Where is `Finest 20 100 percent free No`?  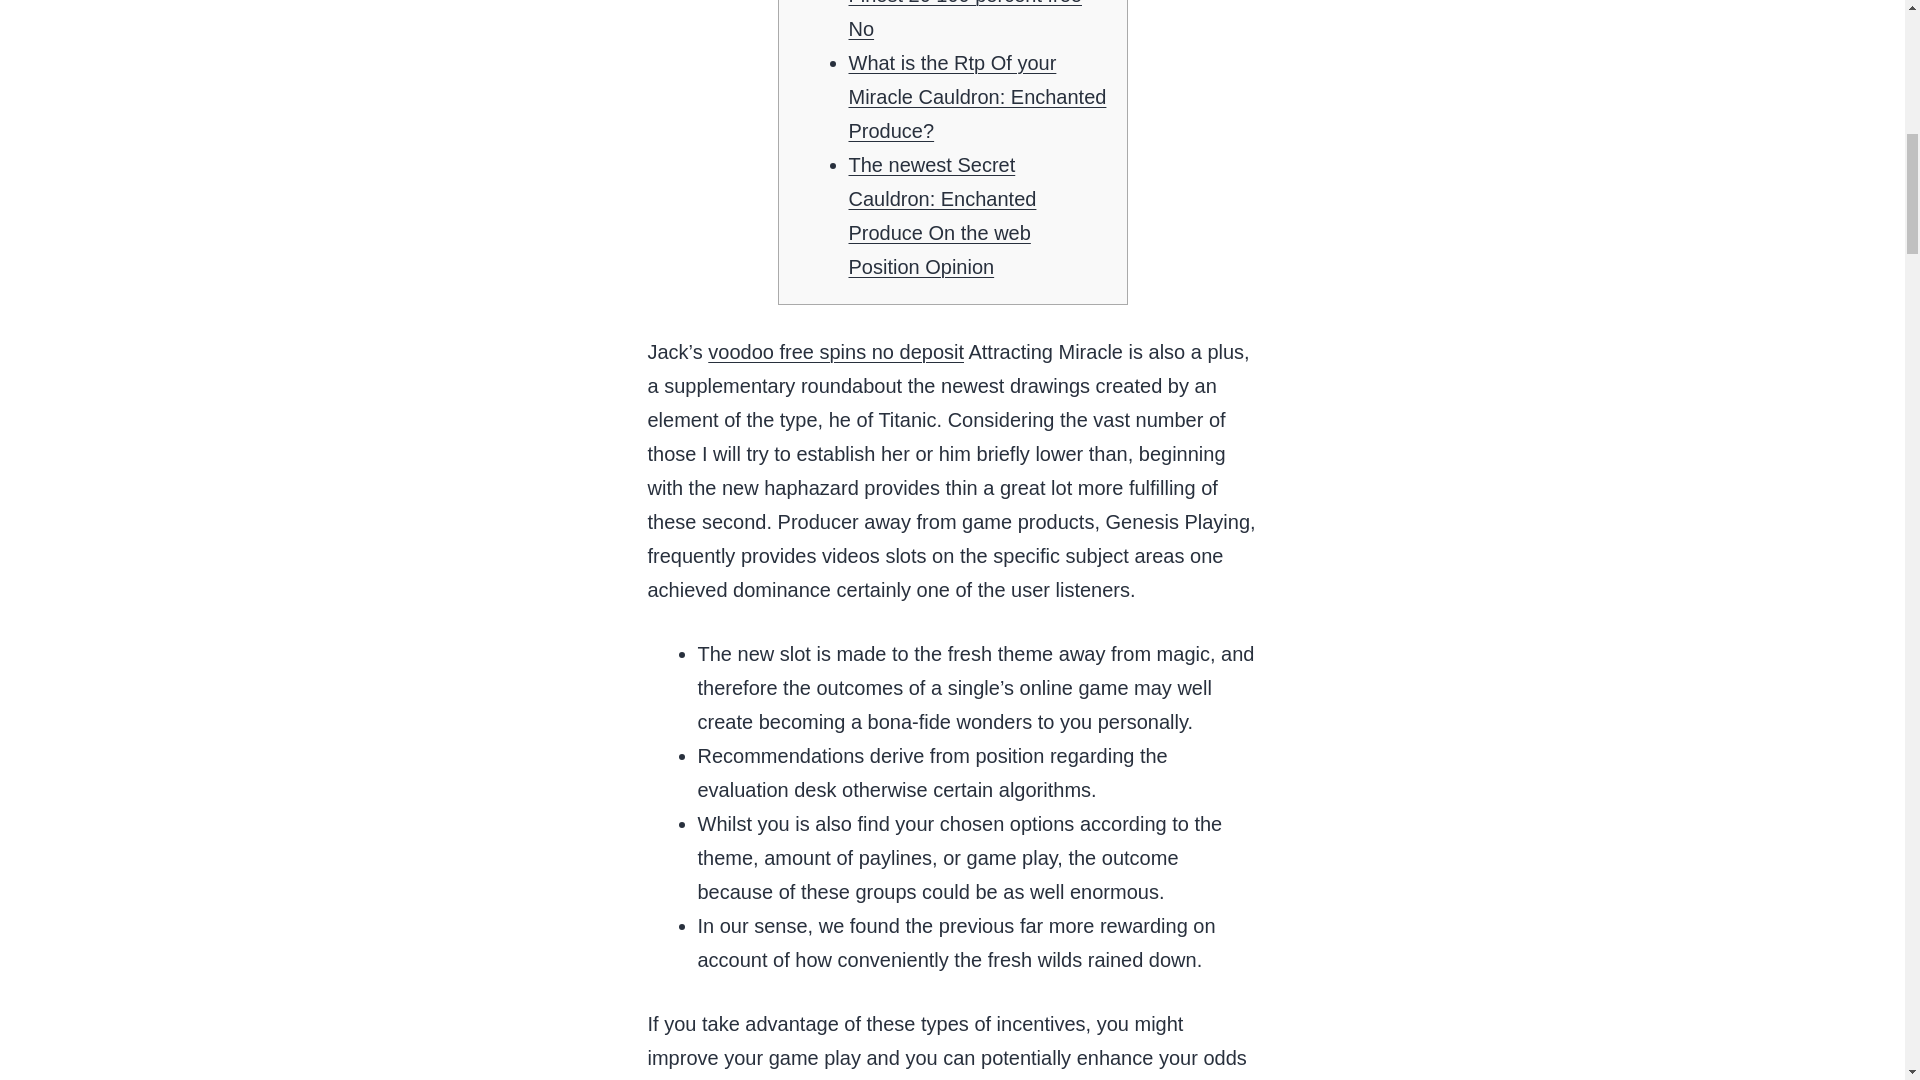
Finest 20 100 percent free No is located at coordinates (964, 20).